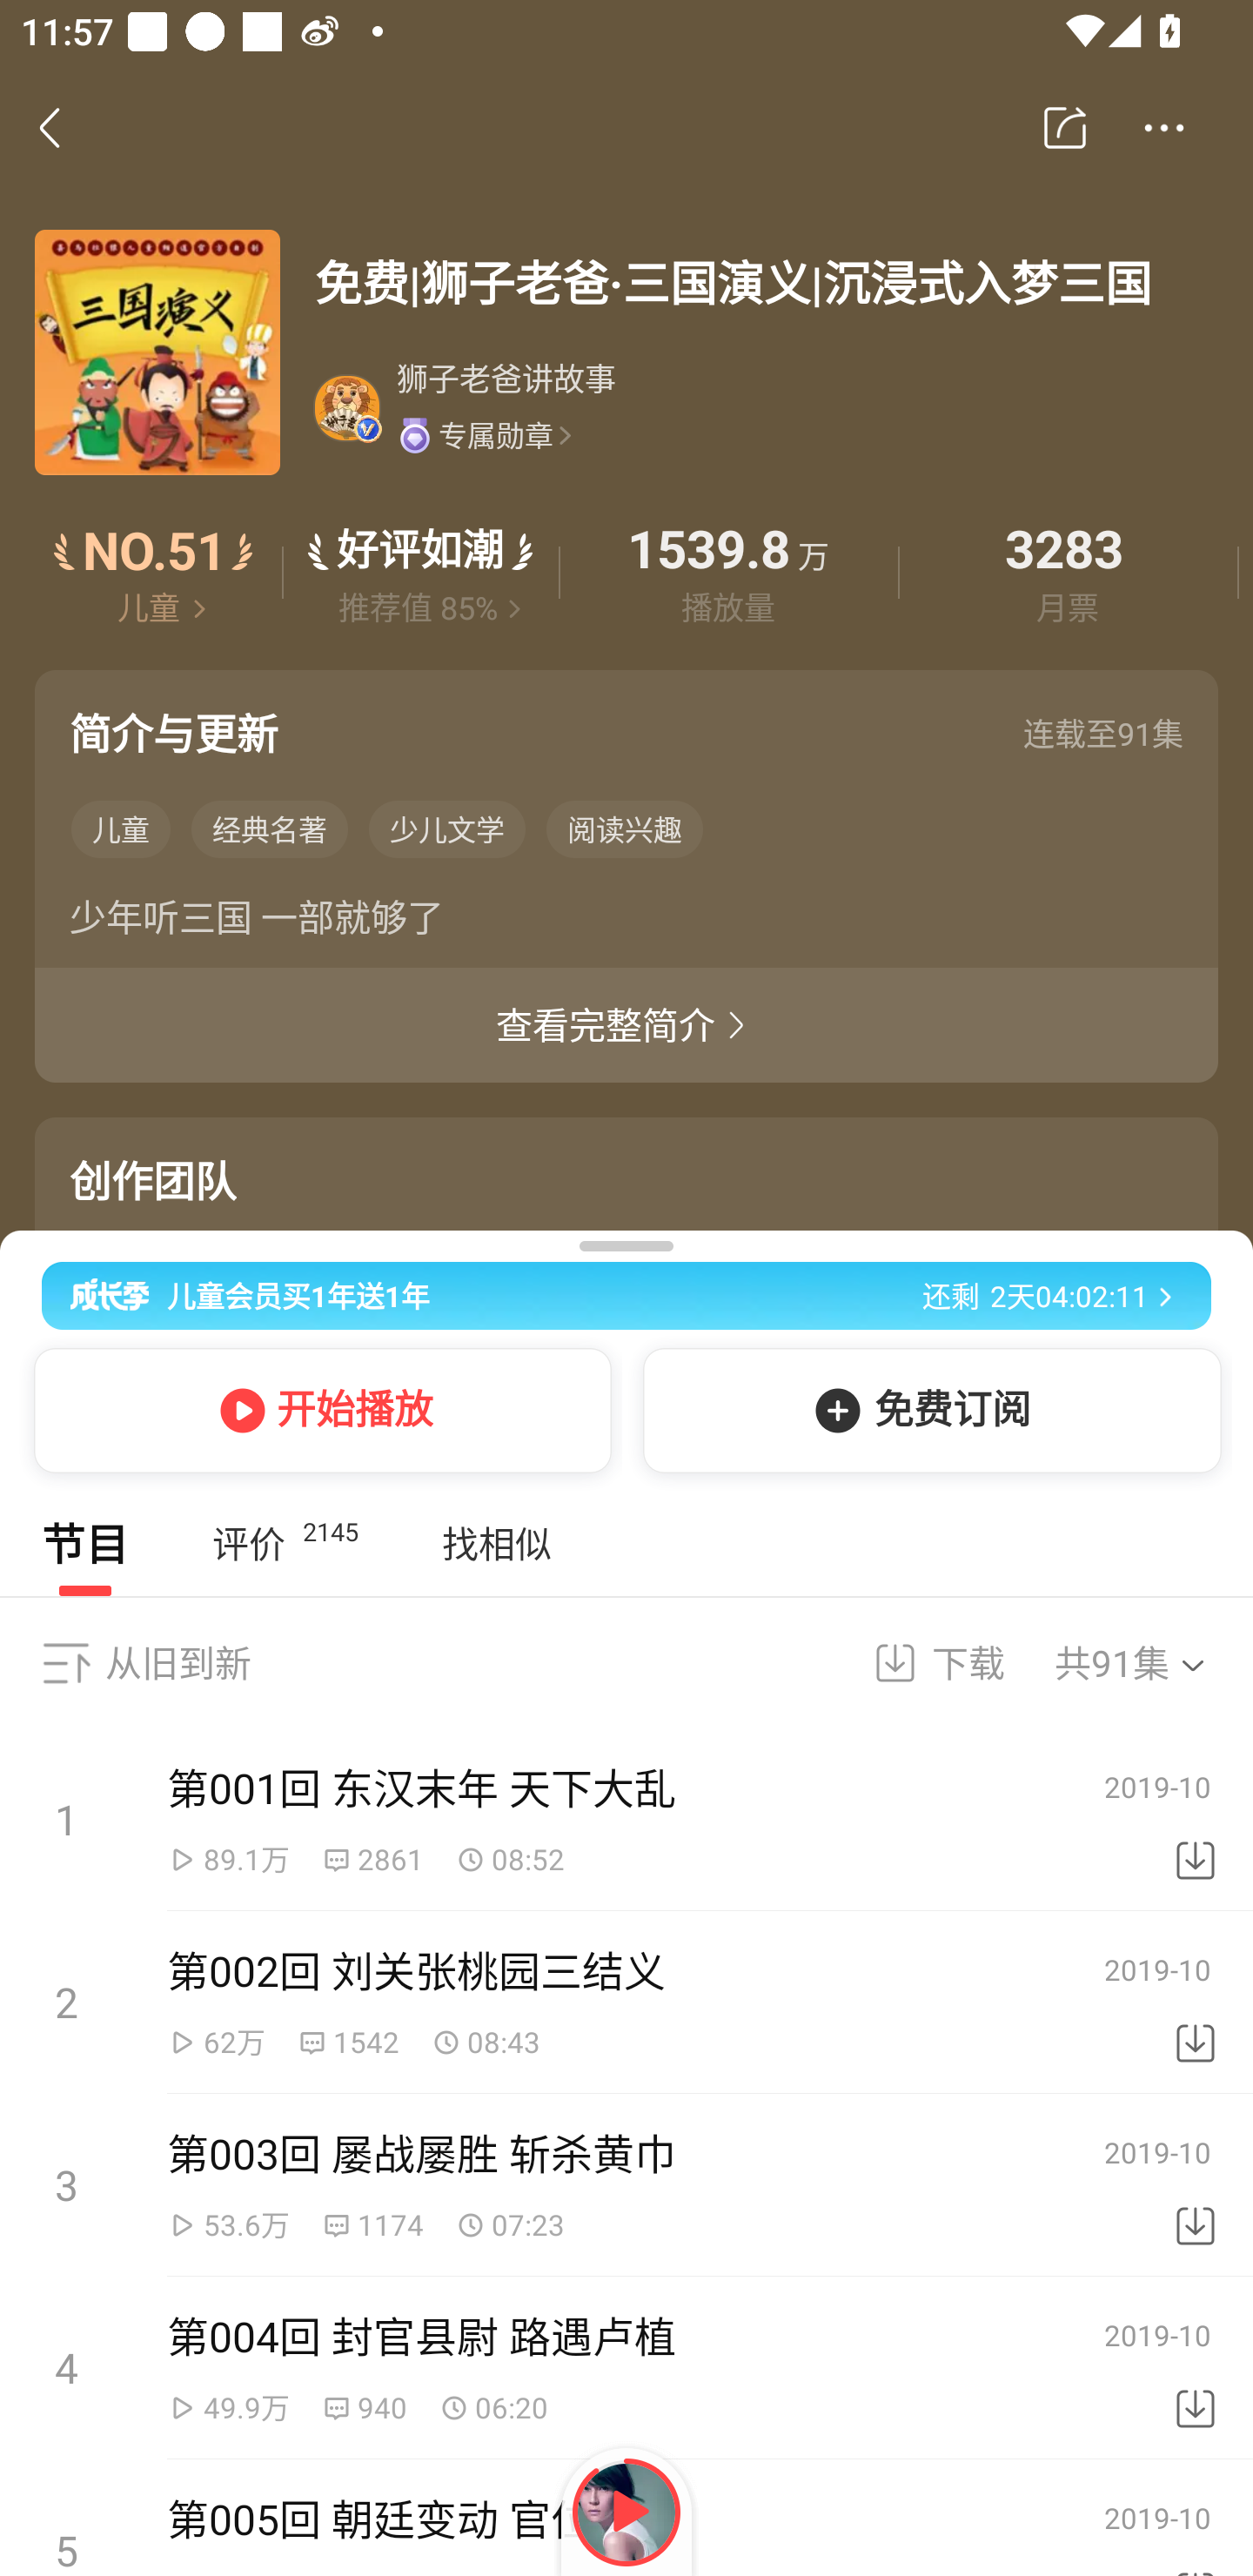 Image resolution: width=1253 pixels, height=2576 pixels. I want to click on 评价, so click(420, 573).